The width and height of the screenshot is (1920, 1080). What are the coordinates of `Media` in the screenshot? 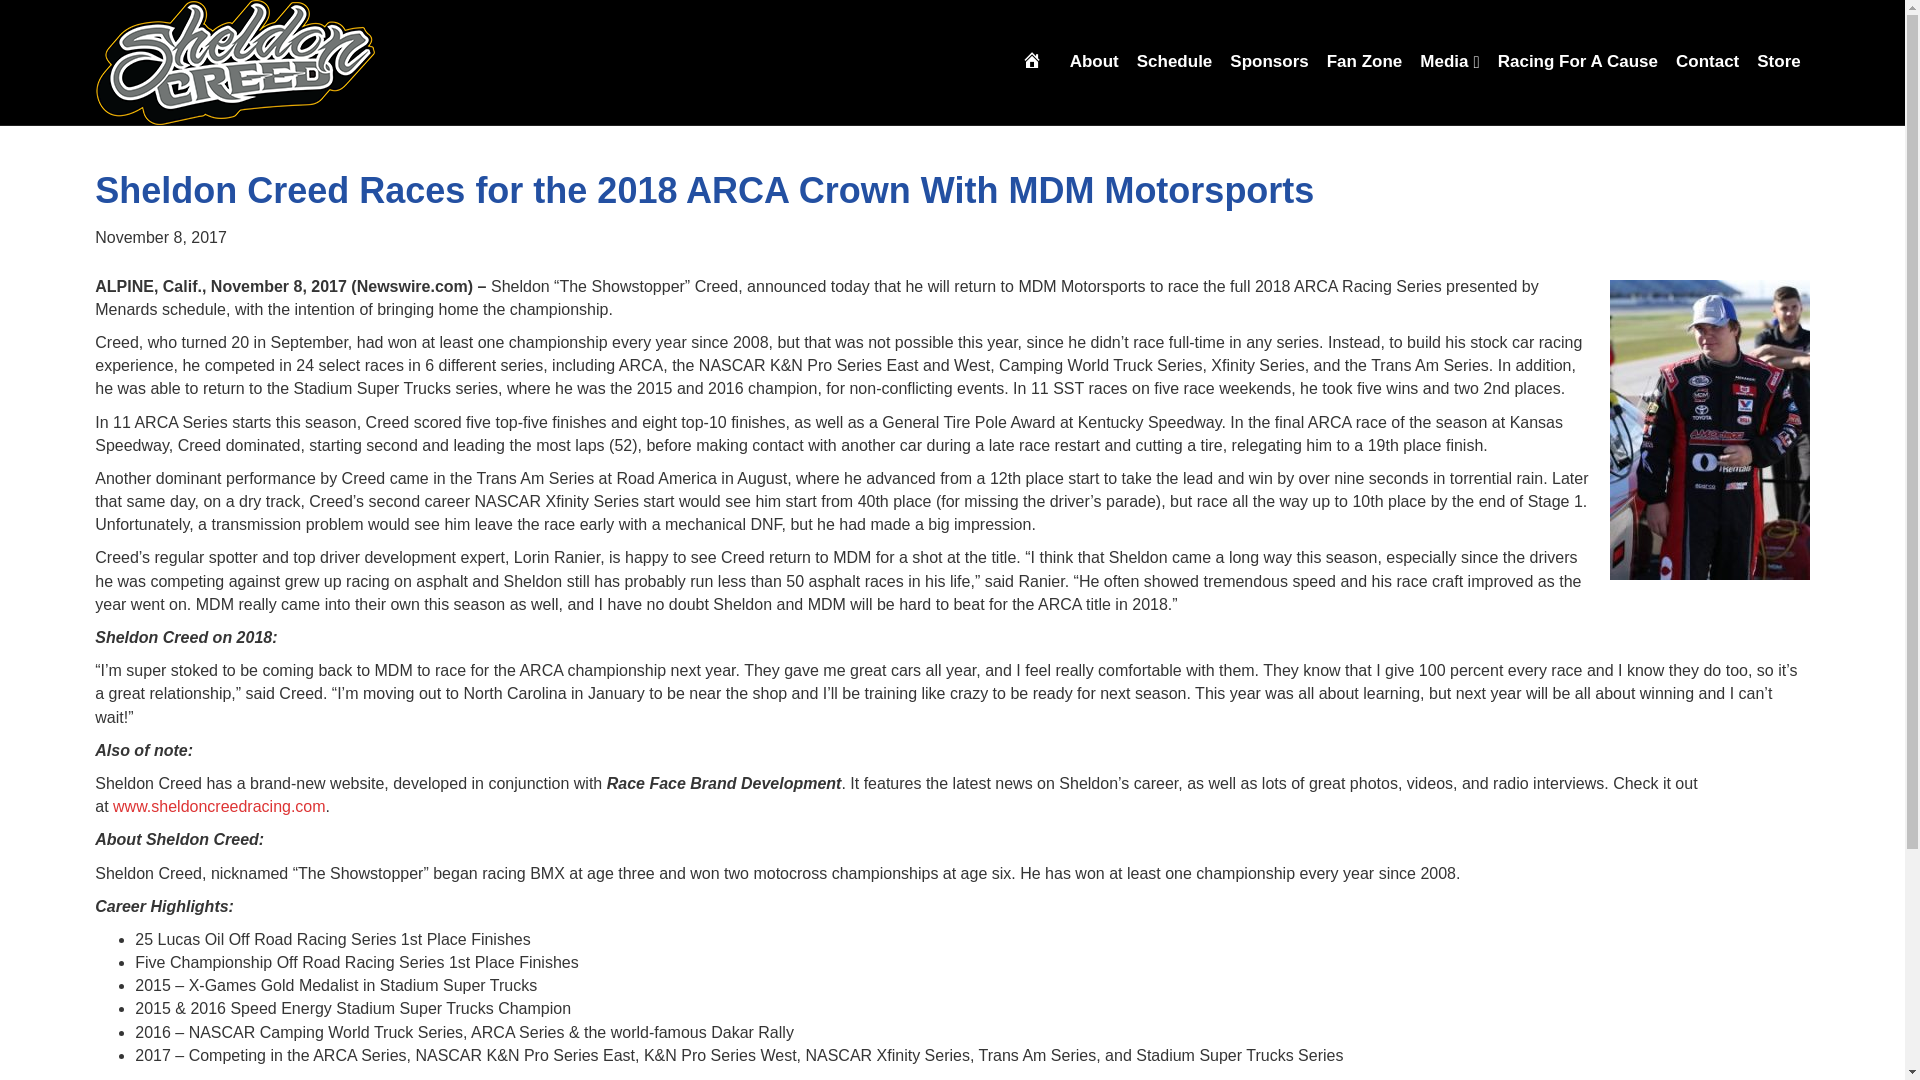 It's located at (1450, 61).